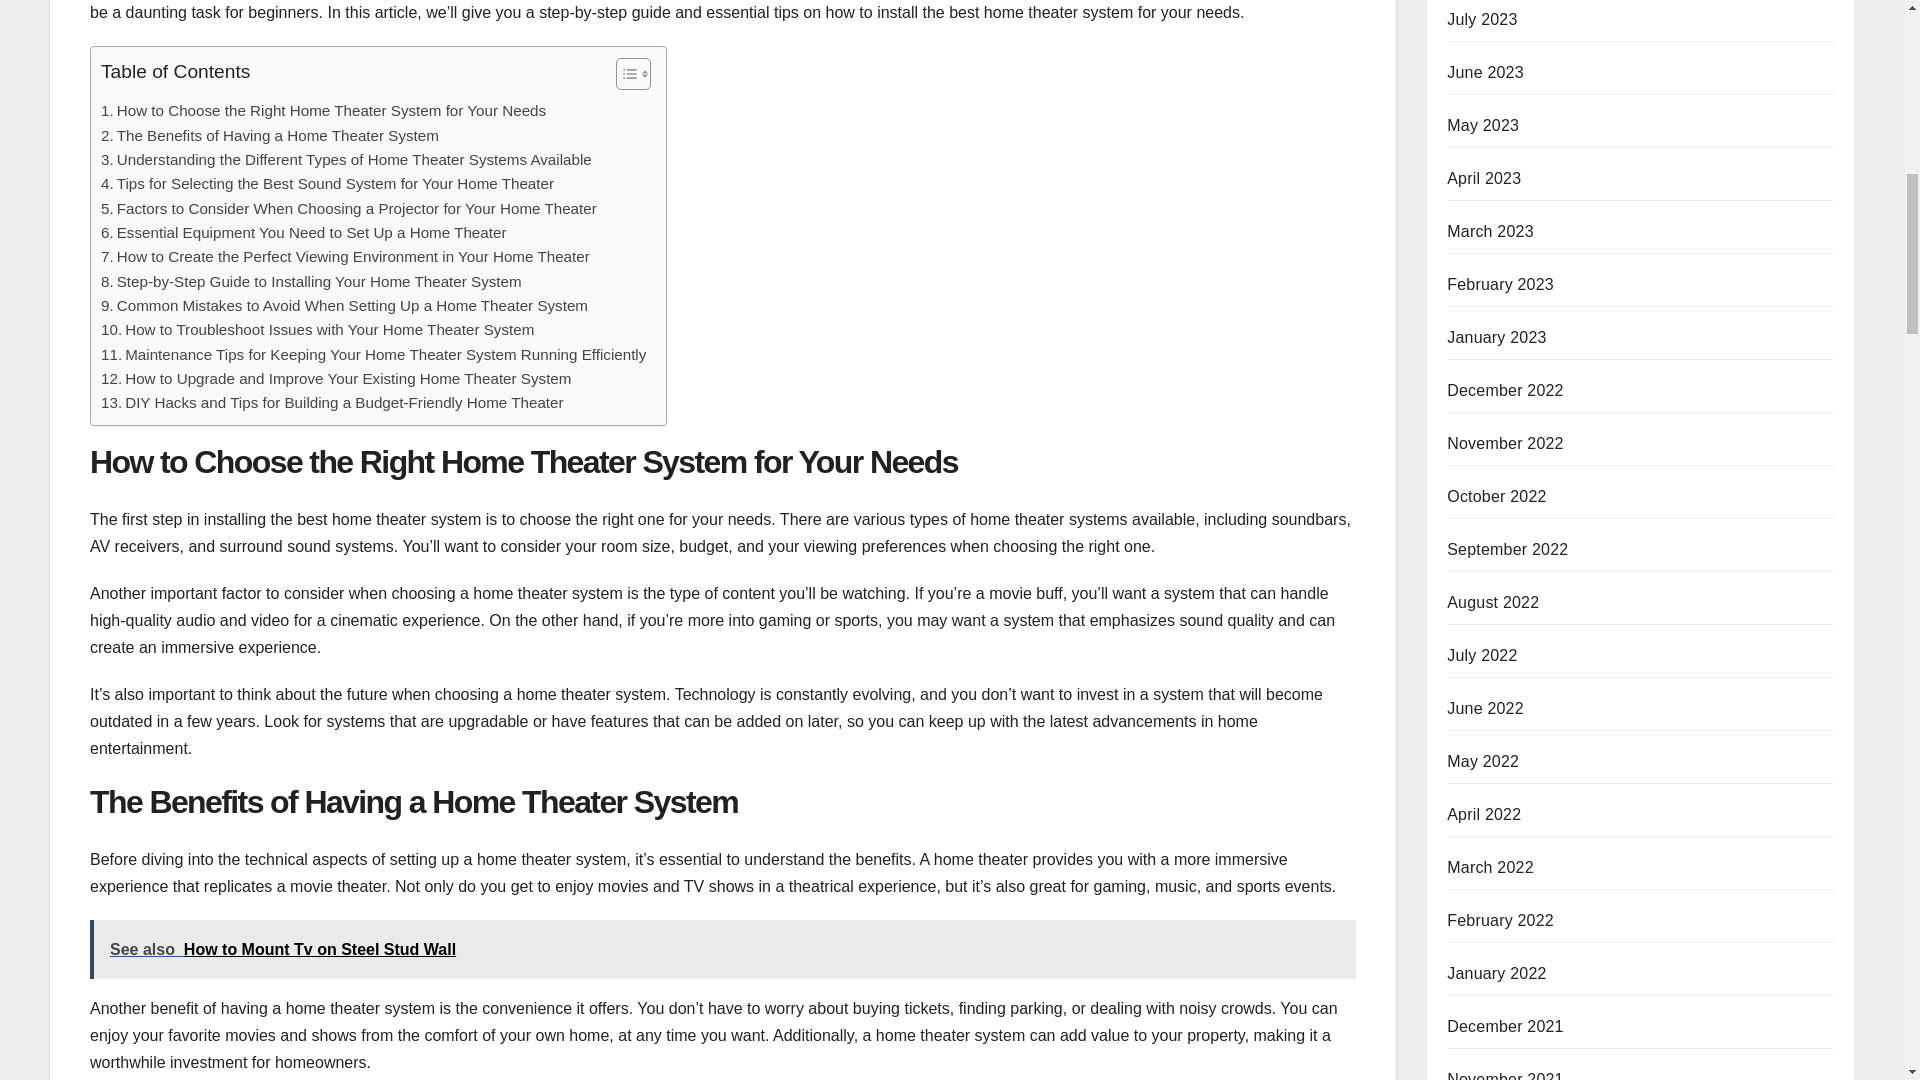 Image resolution: width=1920 pixels, height=1080 pixels. I want to click on The Benefits of Having a Home Theater System, so click(270, 136).